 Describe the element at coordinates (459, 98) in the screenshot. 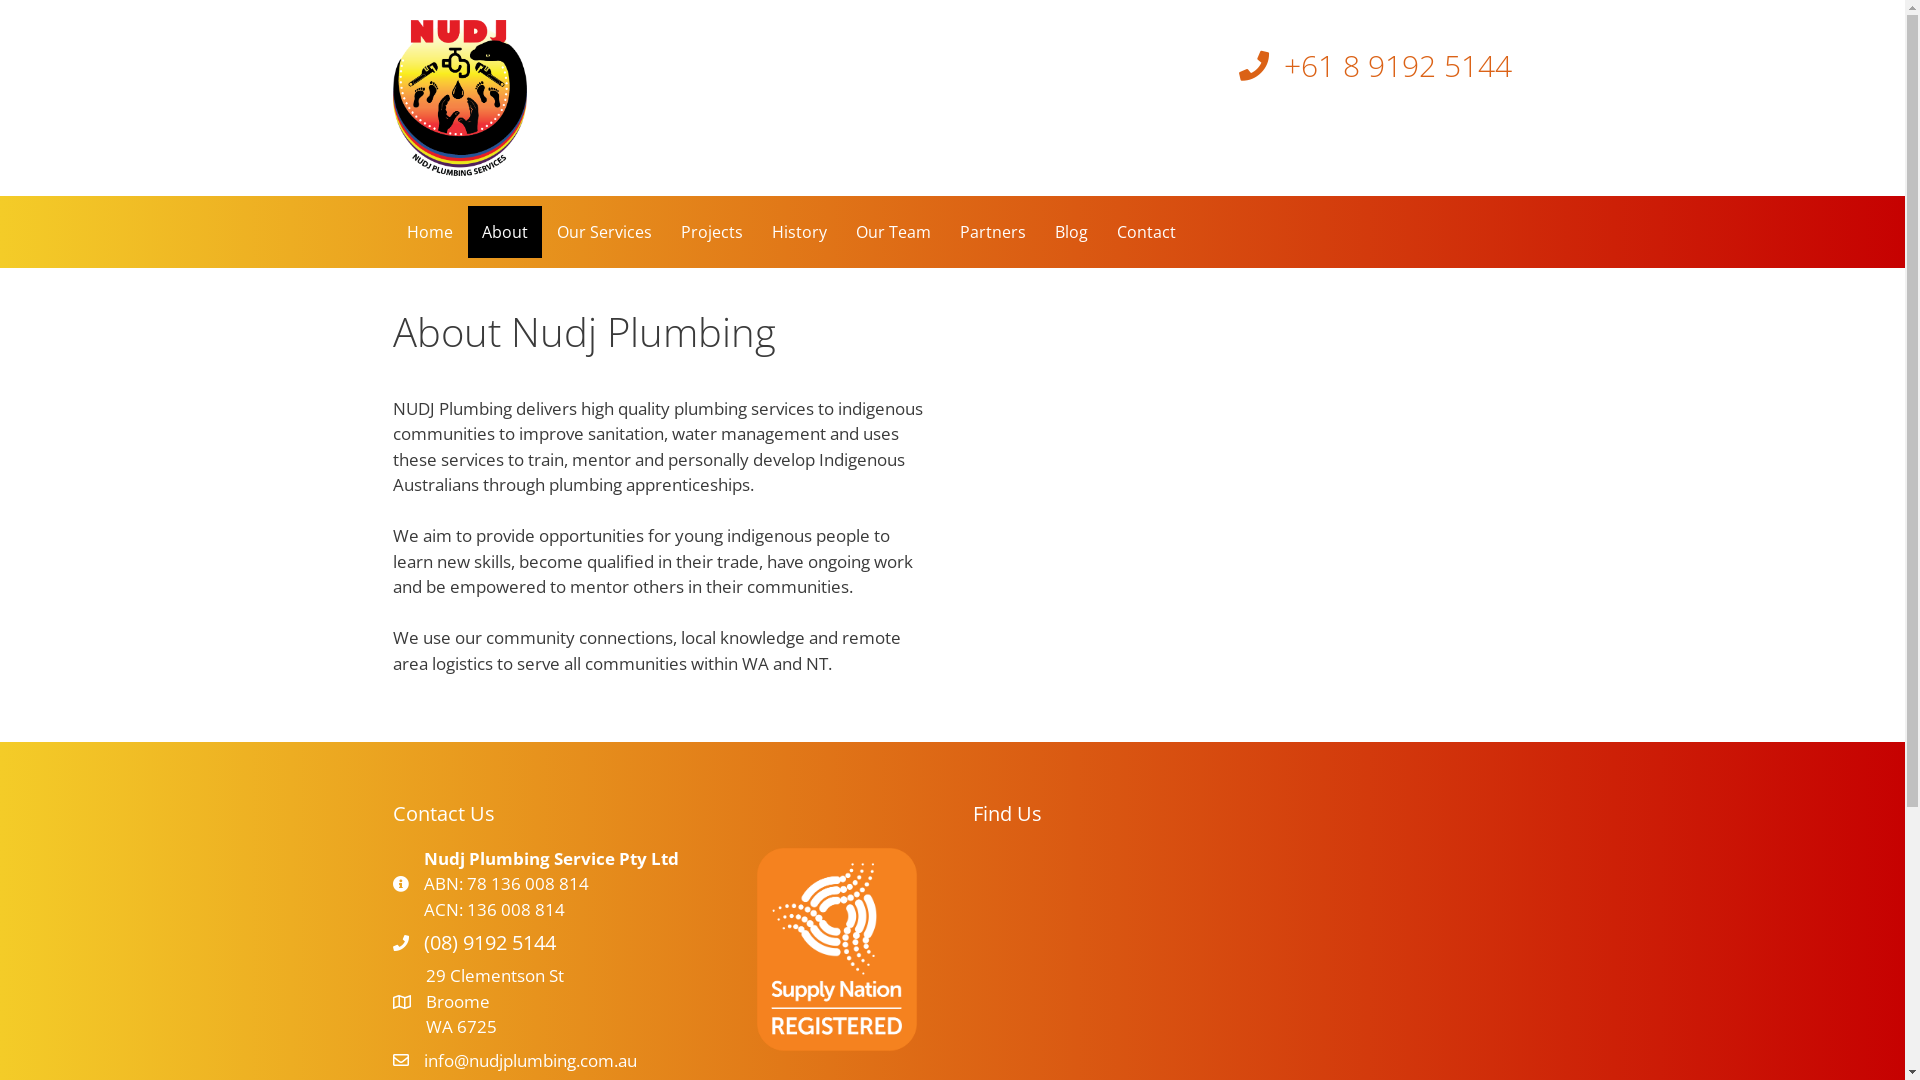

I see `Nudj_Logo_Transparent_PNG` at that location.